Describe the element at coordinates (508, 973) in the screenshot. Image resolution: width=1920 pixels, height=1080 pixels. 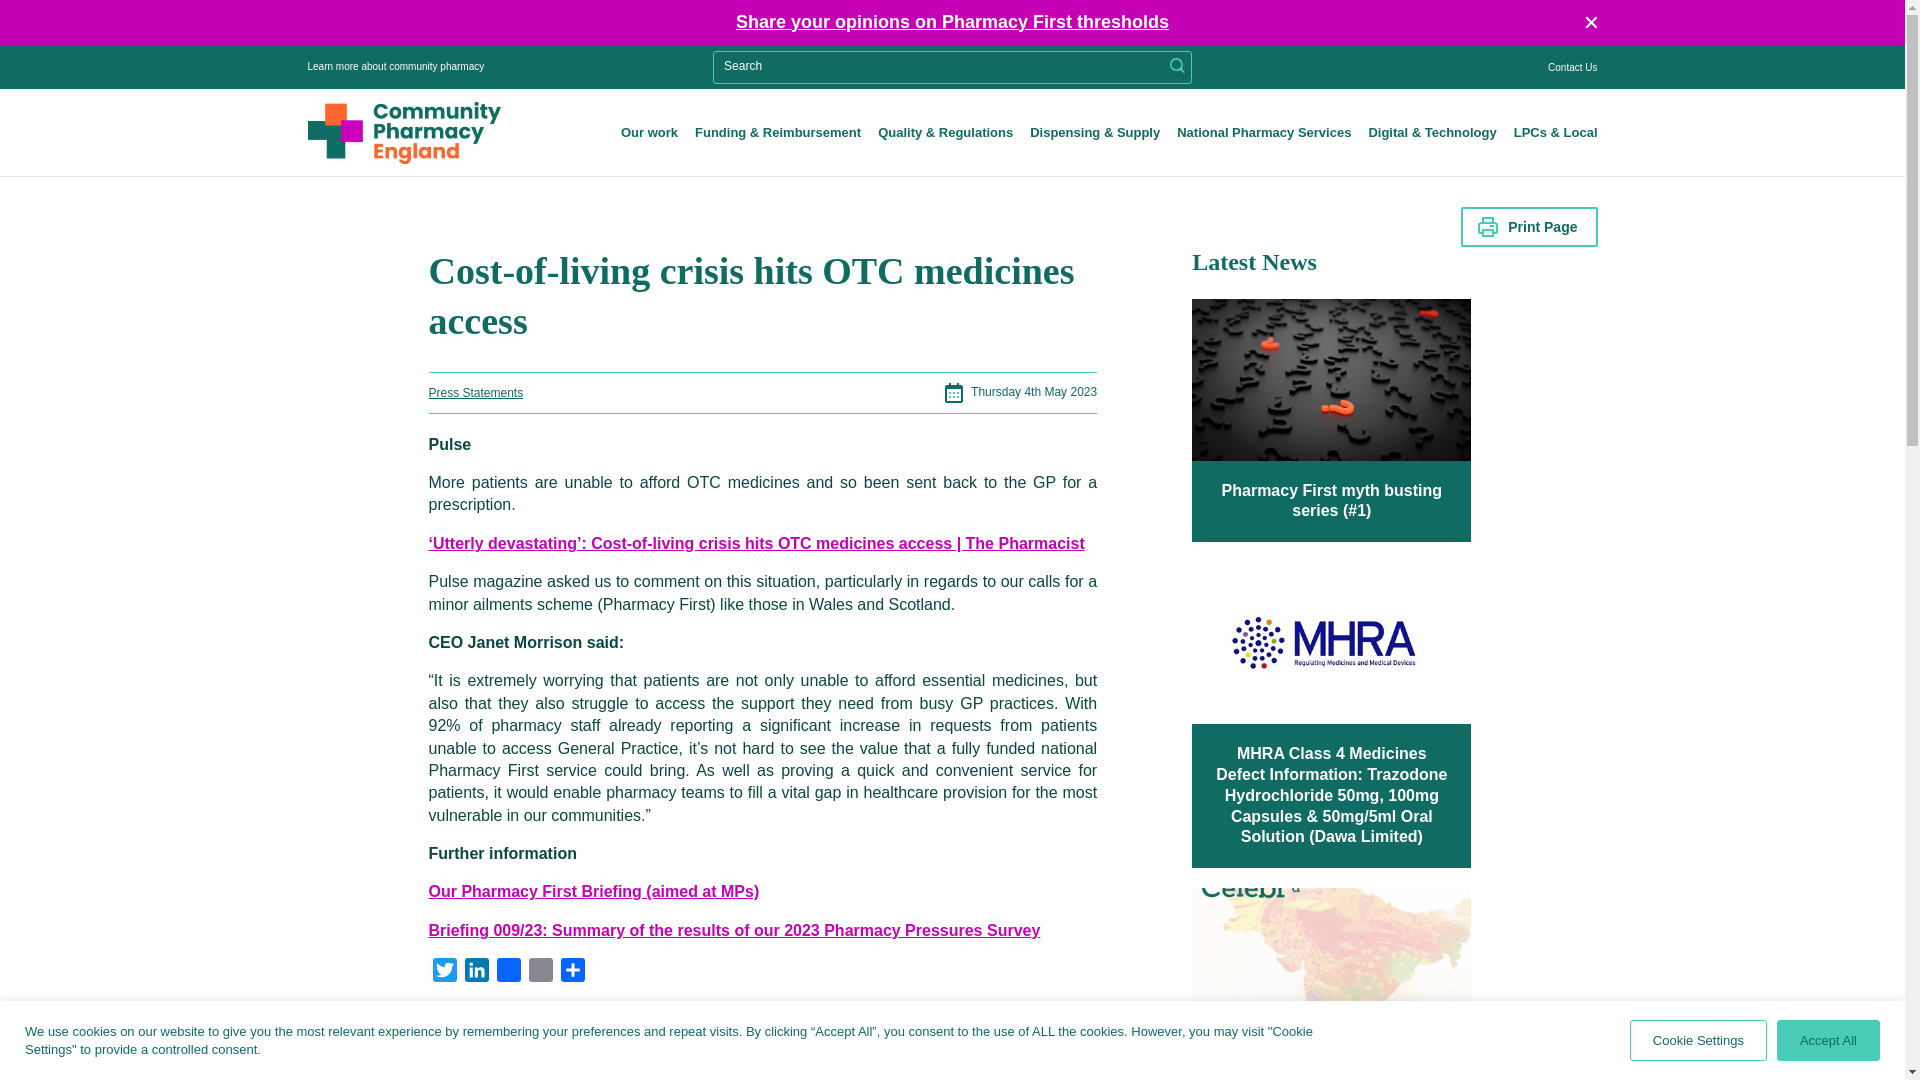
I see `Facebook` at that location.